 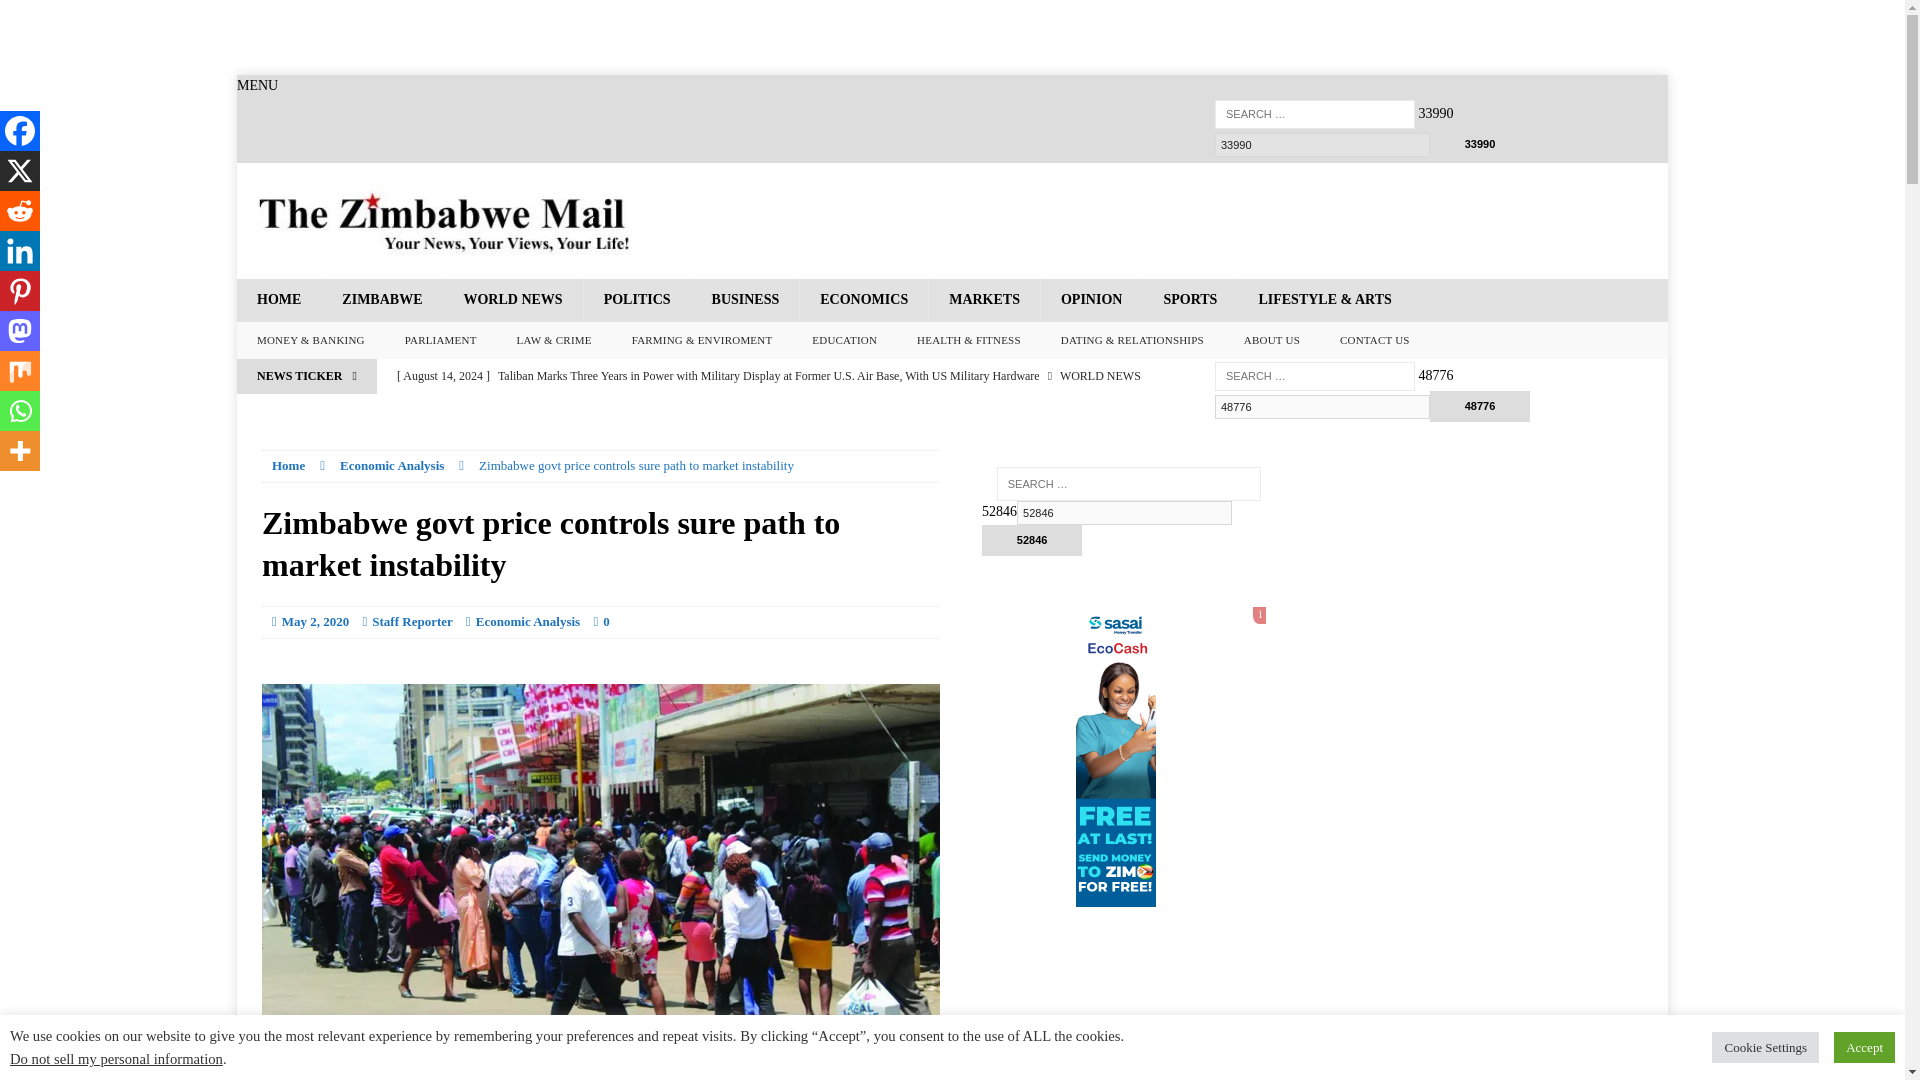 What do you see at coordinates (1480, 406) in the screenshot?
I see `48776` at bounding box center [1480, 406].